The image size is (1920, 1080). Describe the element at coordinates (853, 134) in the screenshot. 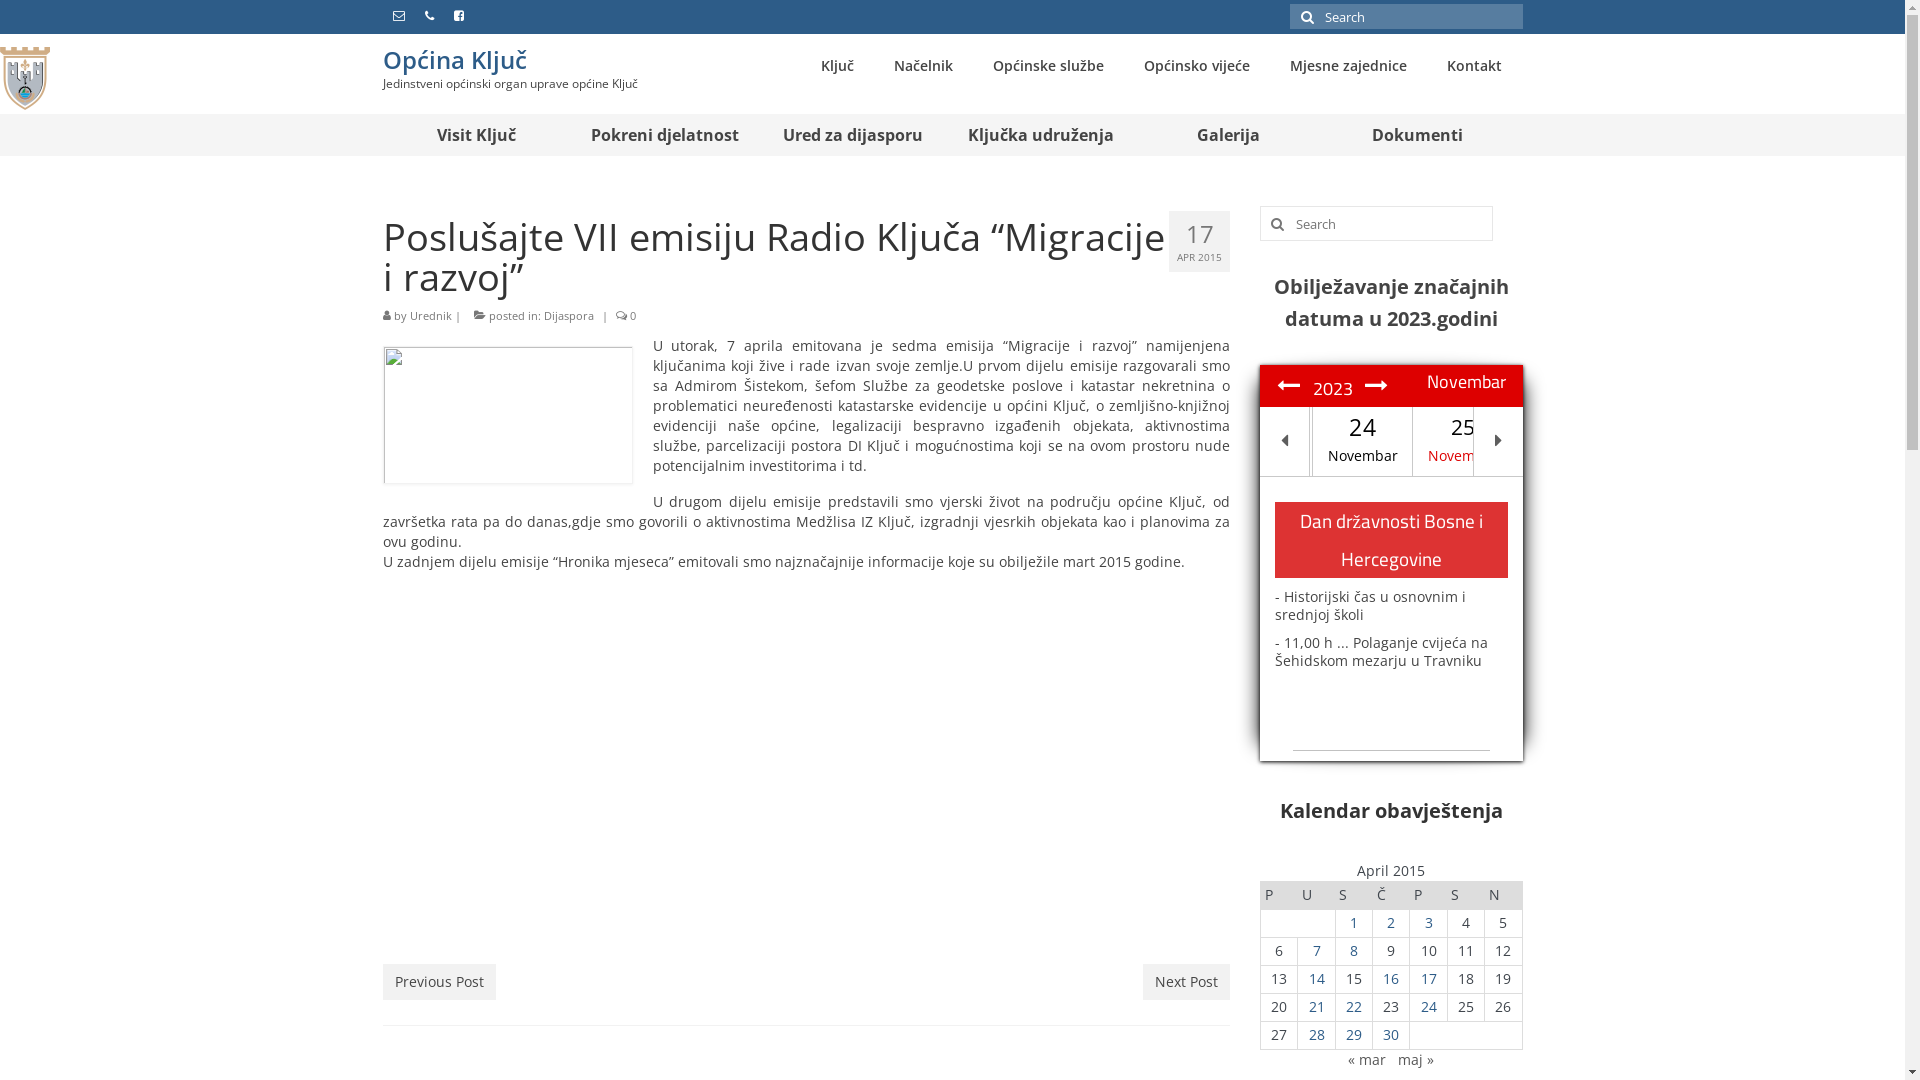

I see `Ured za dijasporu` at that location.